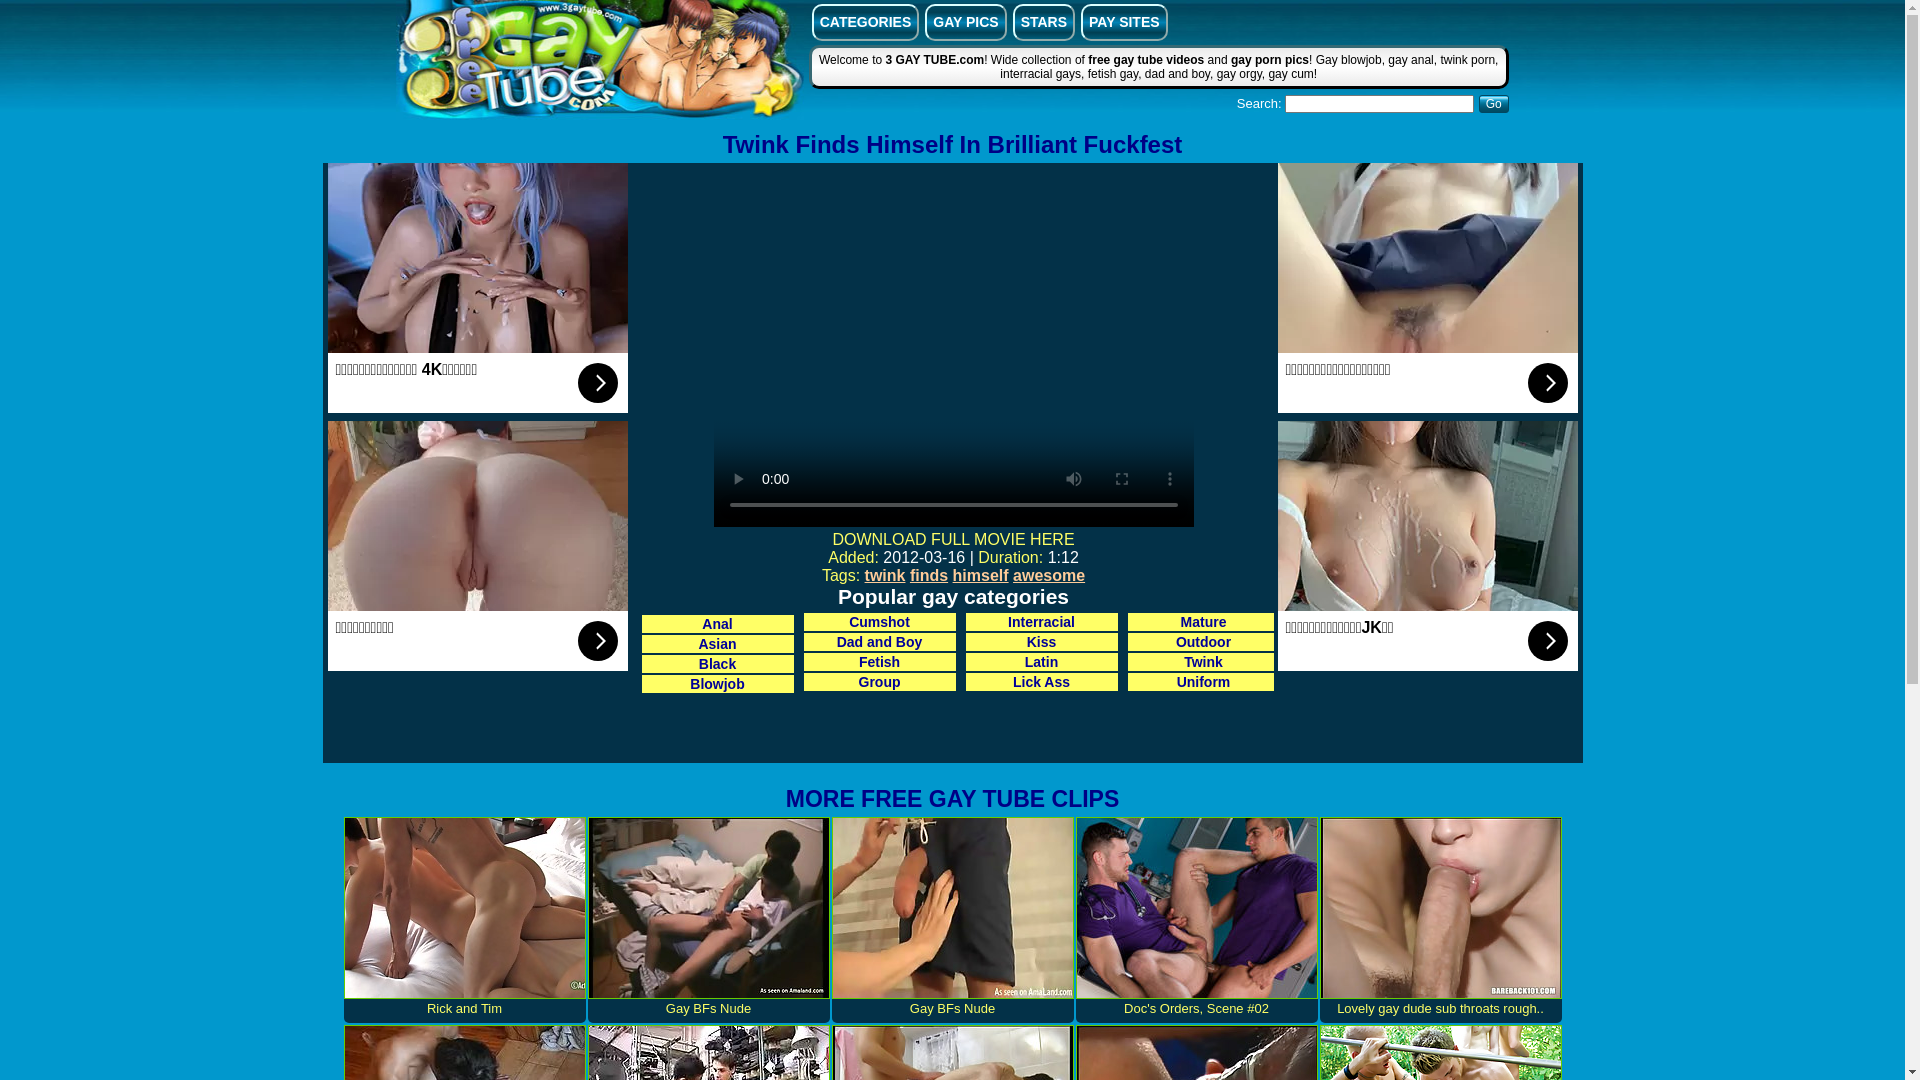 This screenshot has height=1080, width=1920. I want to click on GAY PICS, so click(966, 22).